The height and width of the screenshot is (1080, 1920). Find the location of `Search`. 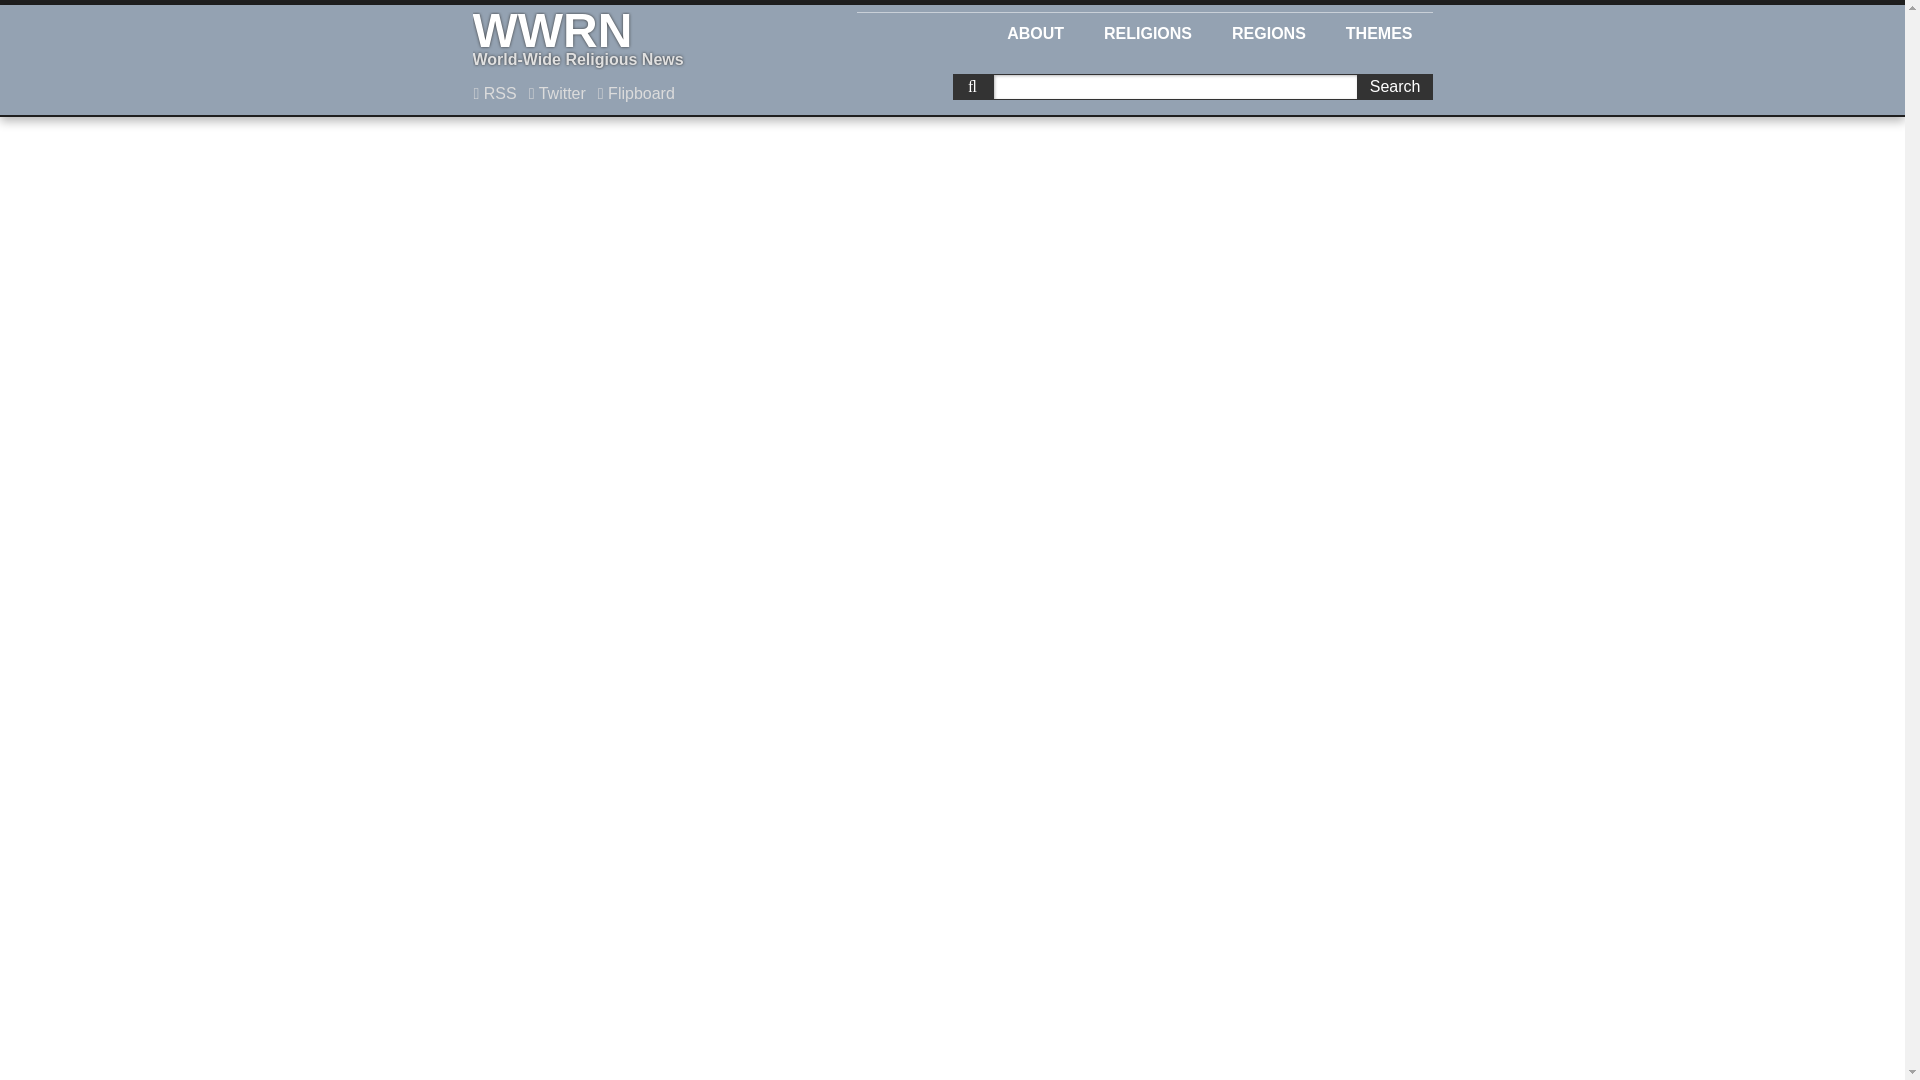

Search is located at coordinates (1394, 87).